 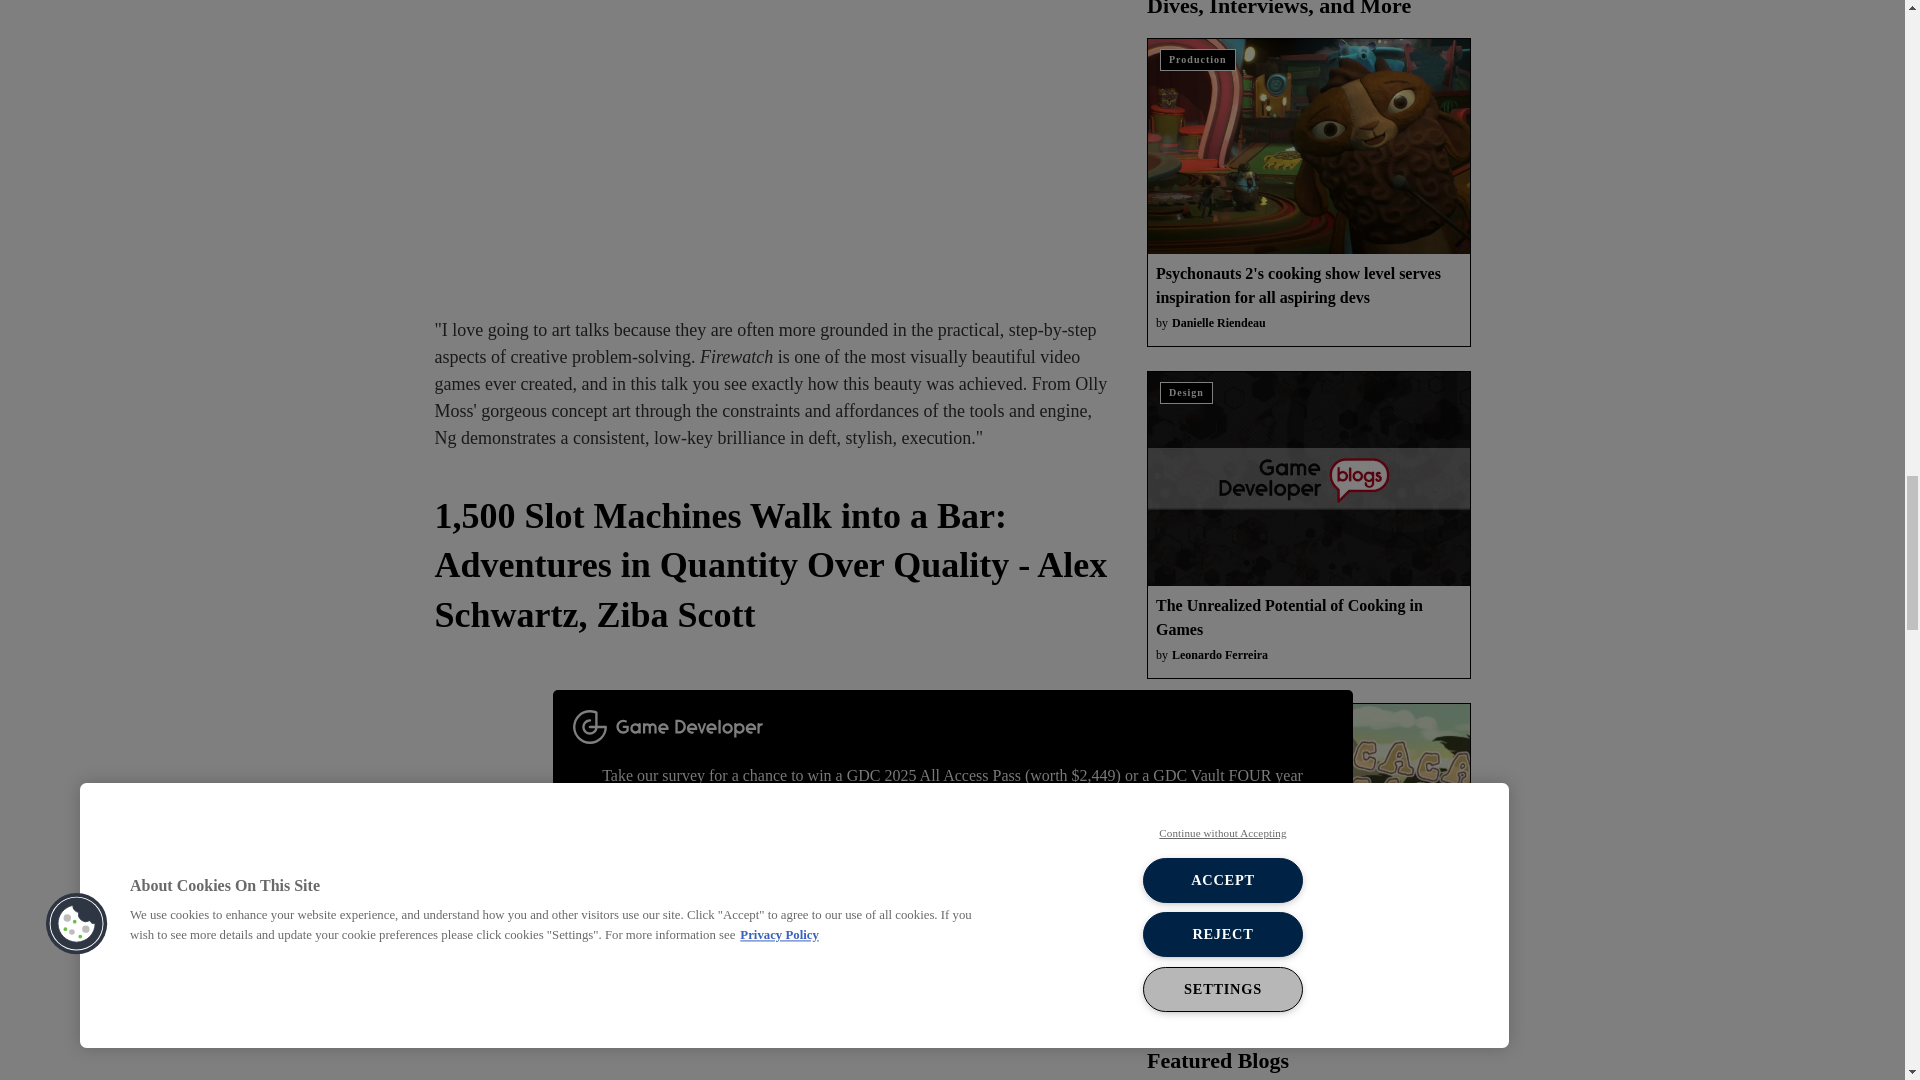 I want to click on Embedded content, so click(x=773, y=138).